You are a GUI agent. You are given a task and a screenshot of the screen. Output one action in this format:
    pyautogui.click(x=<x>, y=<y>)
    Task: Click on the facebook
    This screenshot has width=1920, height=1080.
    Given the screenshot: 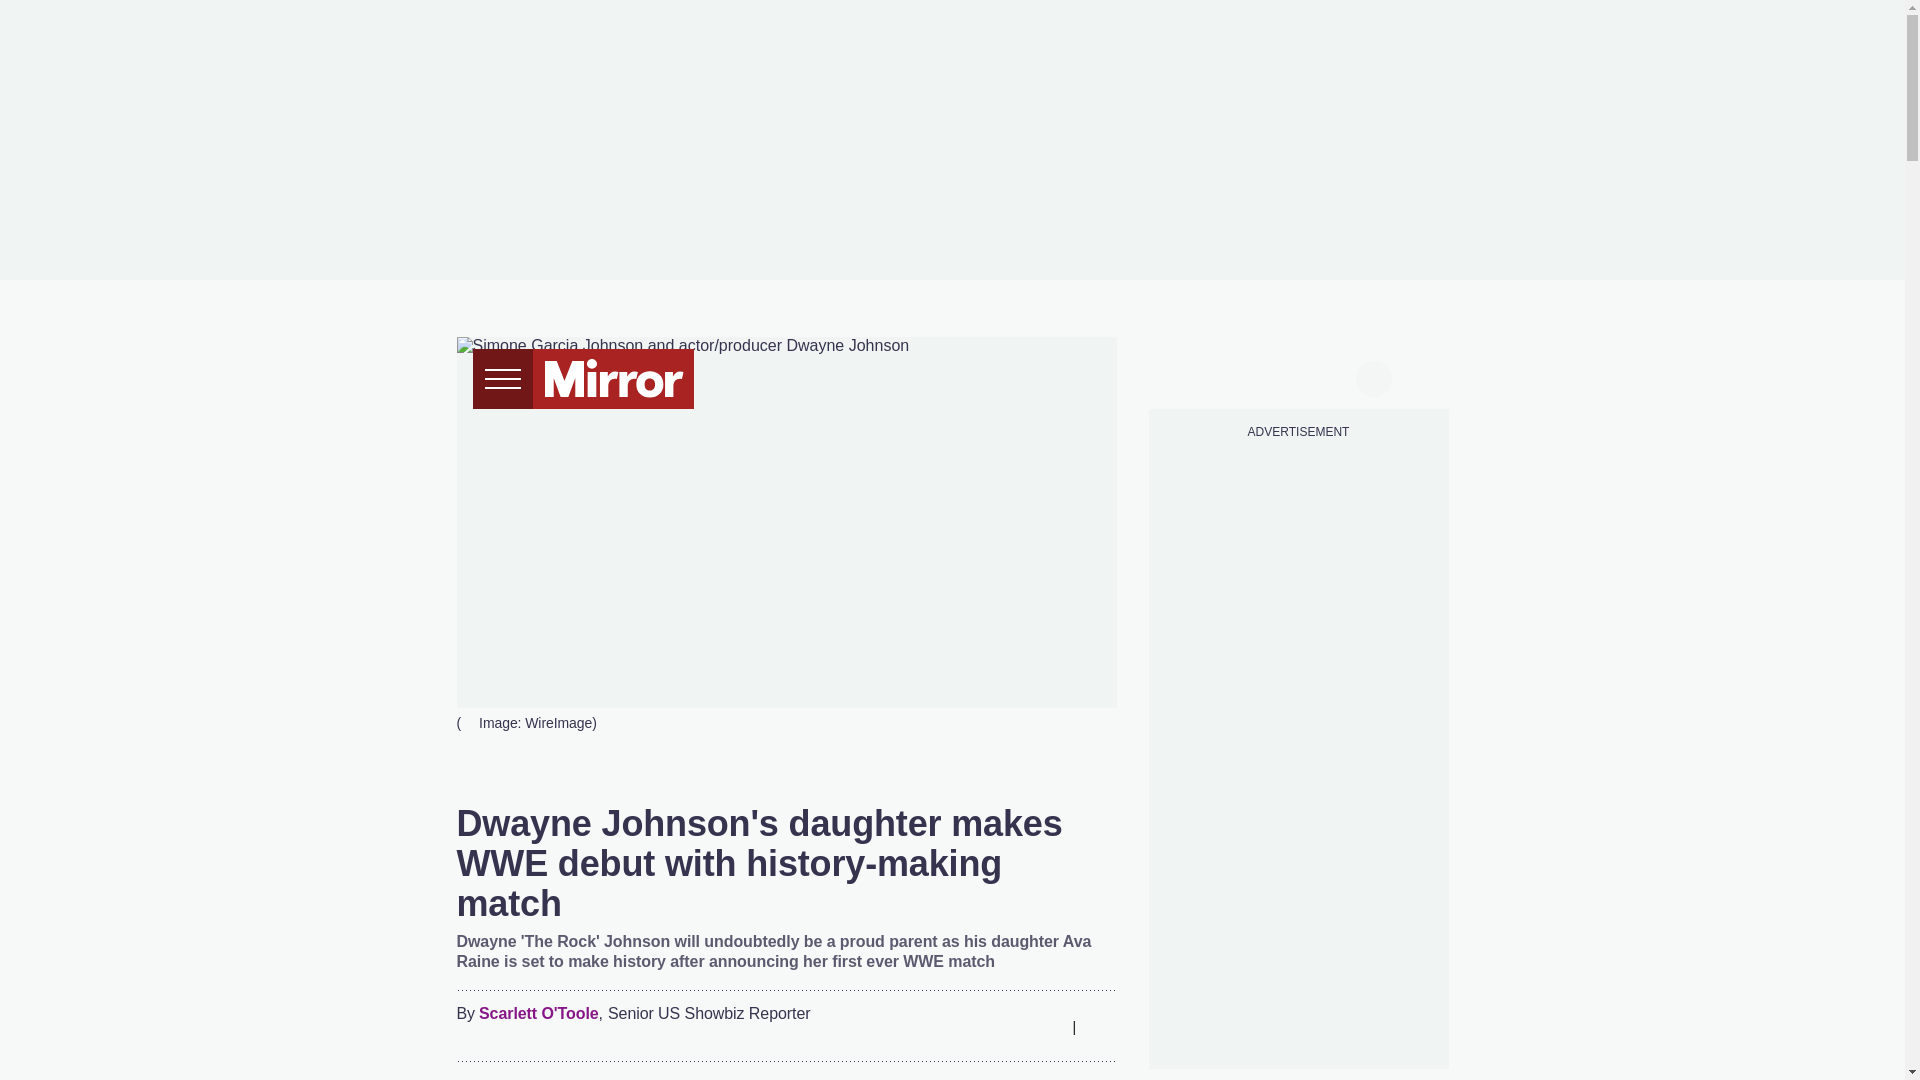 What is the action you would take?
    pyautogui.click(x=1183, y=376)
    